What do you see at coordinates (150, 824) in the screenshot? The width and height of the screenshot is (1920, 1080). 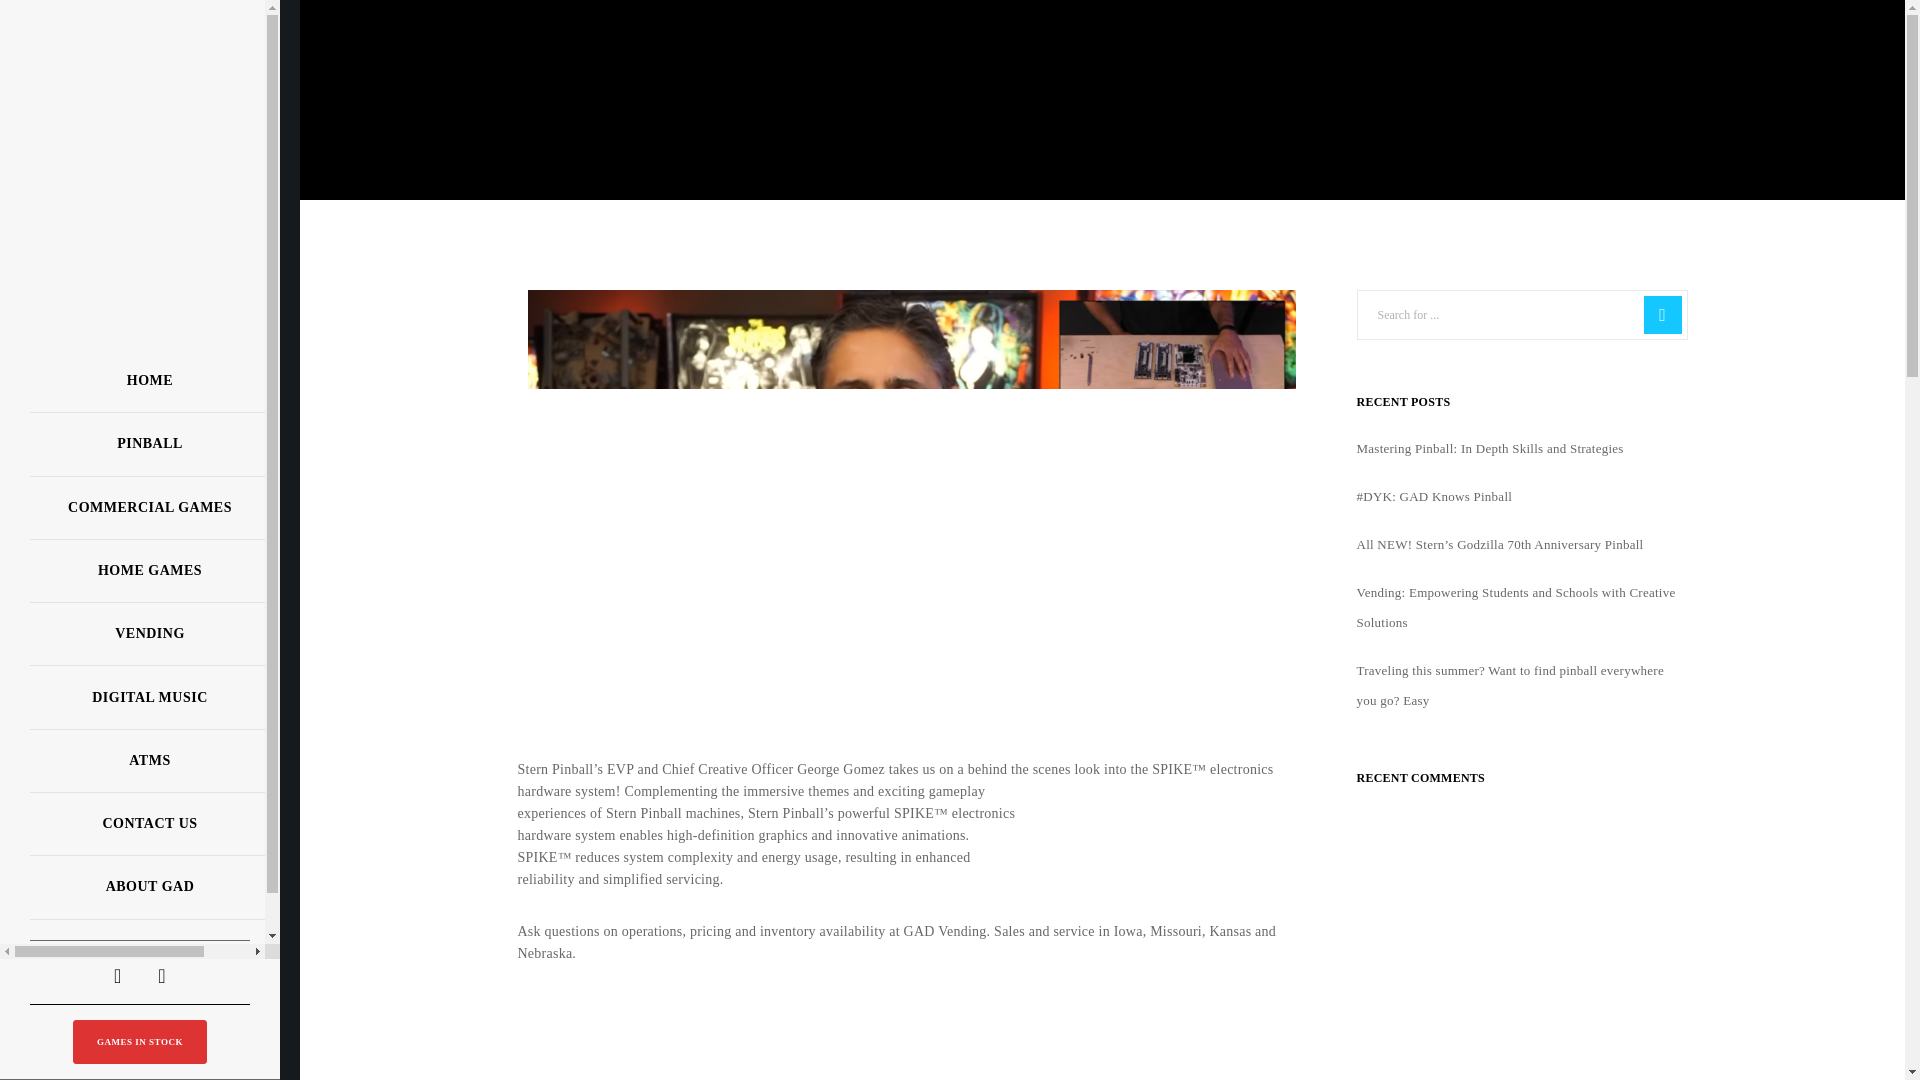 I see `CONTACT US` at bounding box center [150, 824].